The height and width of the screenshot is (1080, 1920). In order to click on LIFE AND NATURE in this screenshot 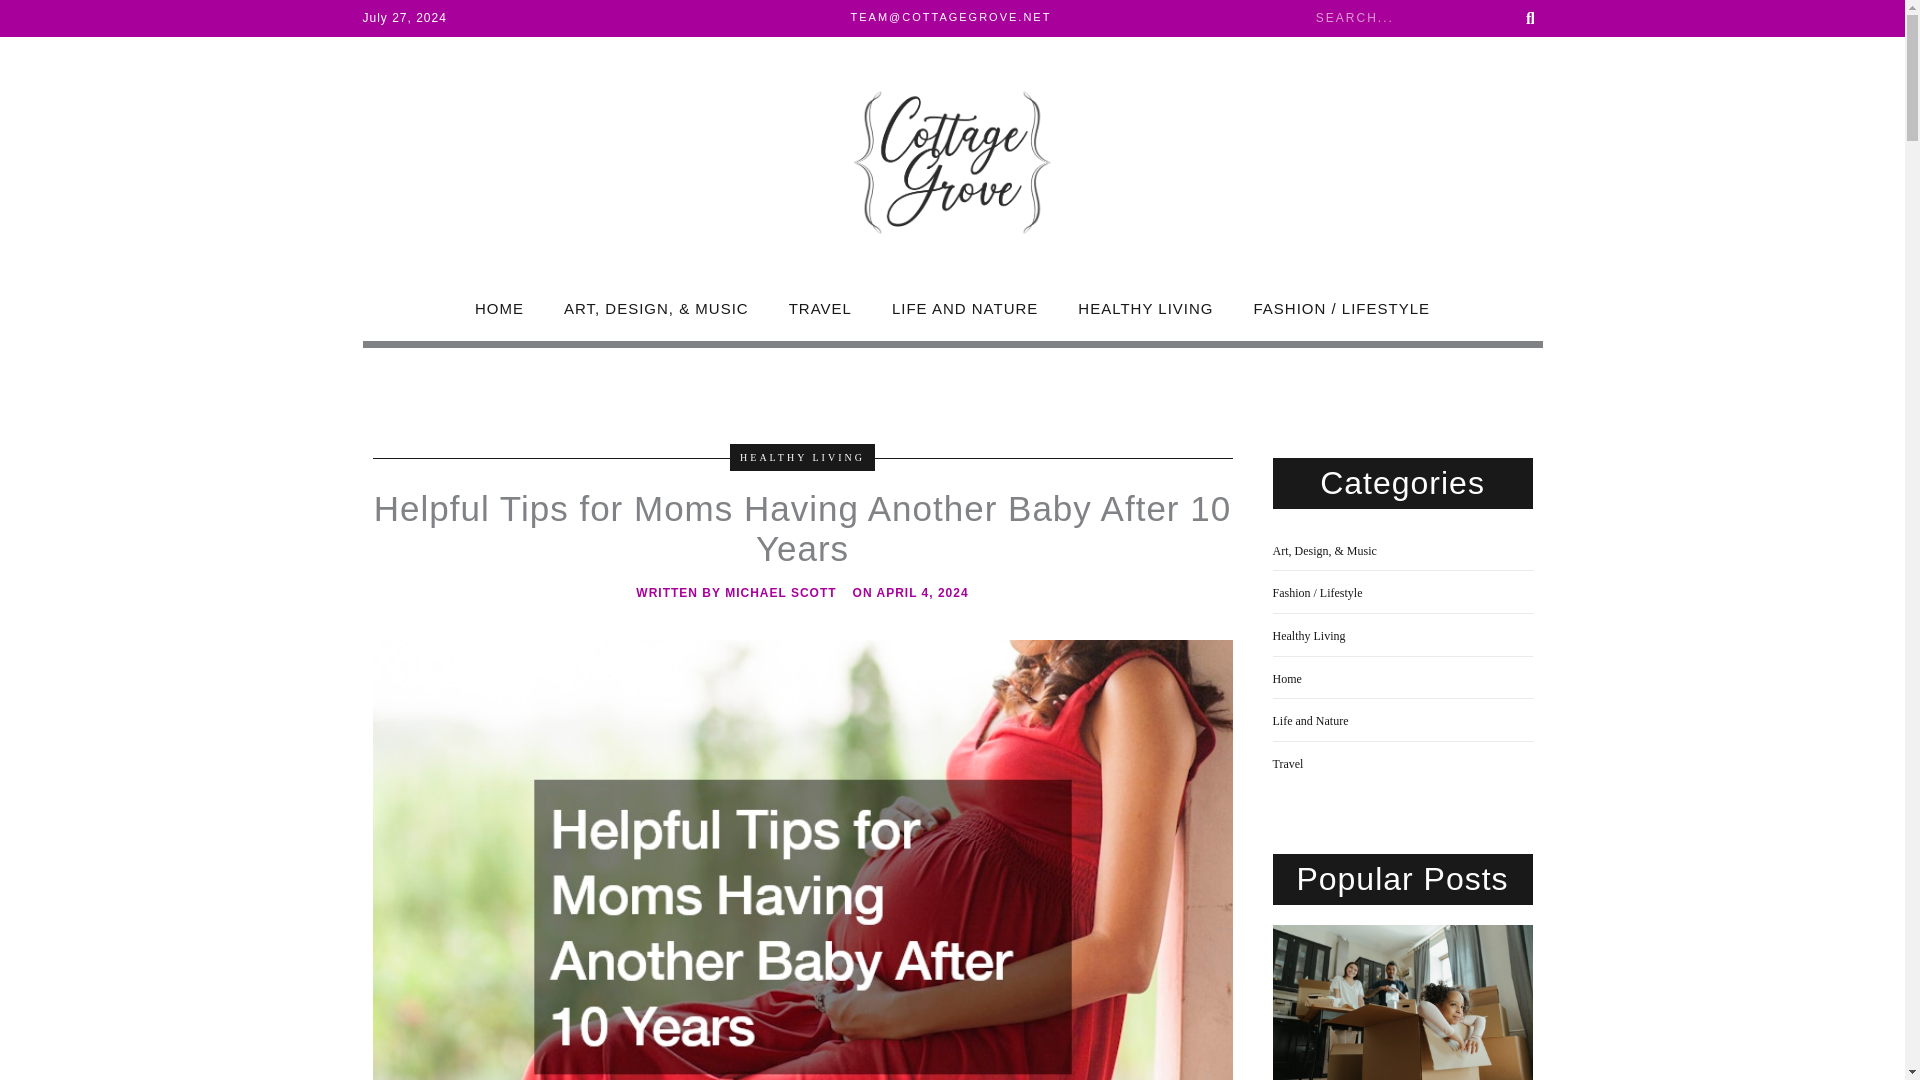, I will do `click(964, 308)`.